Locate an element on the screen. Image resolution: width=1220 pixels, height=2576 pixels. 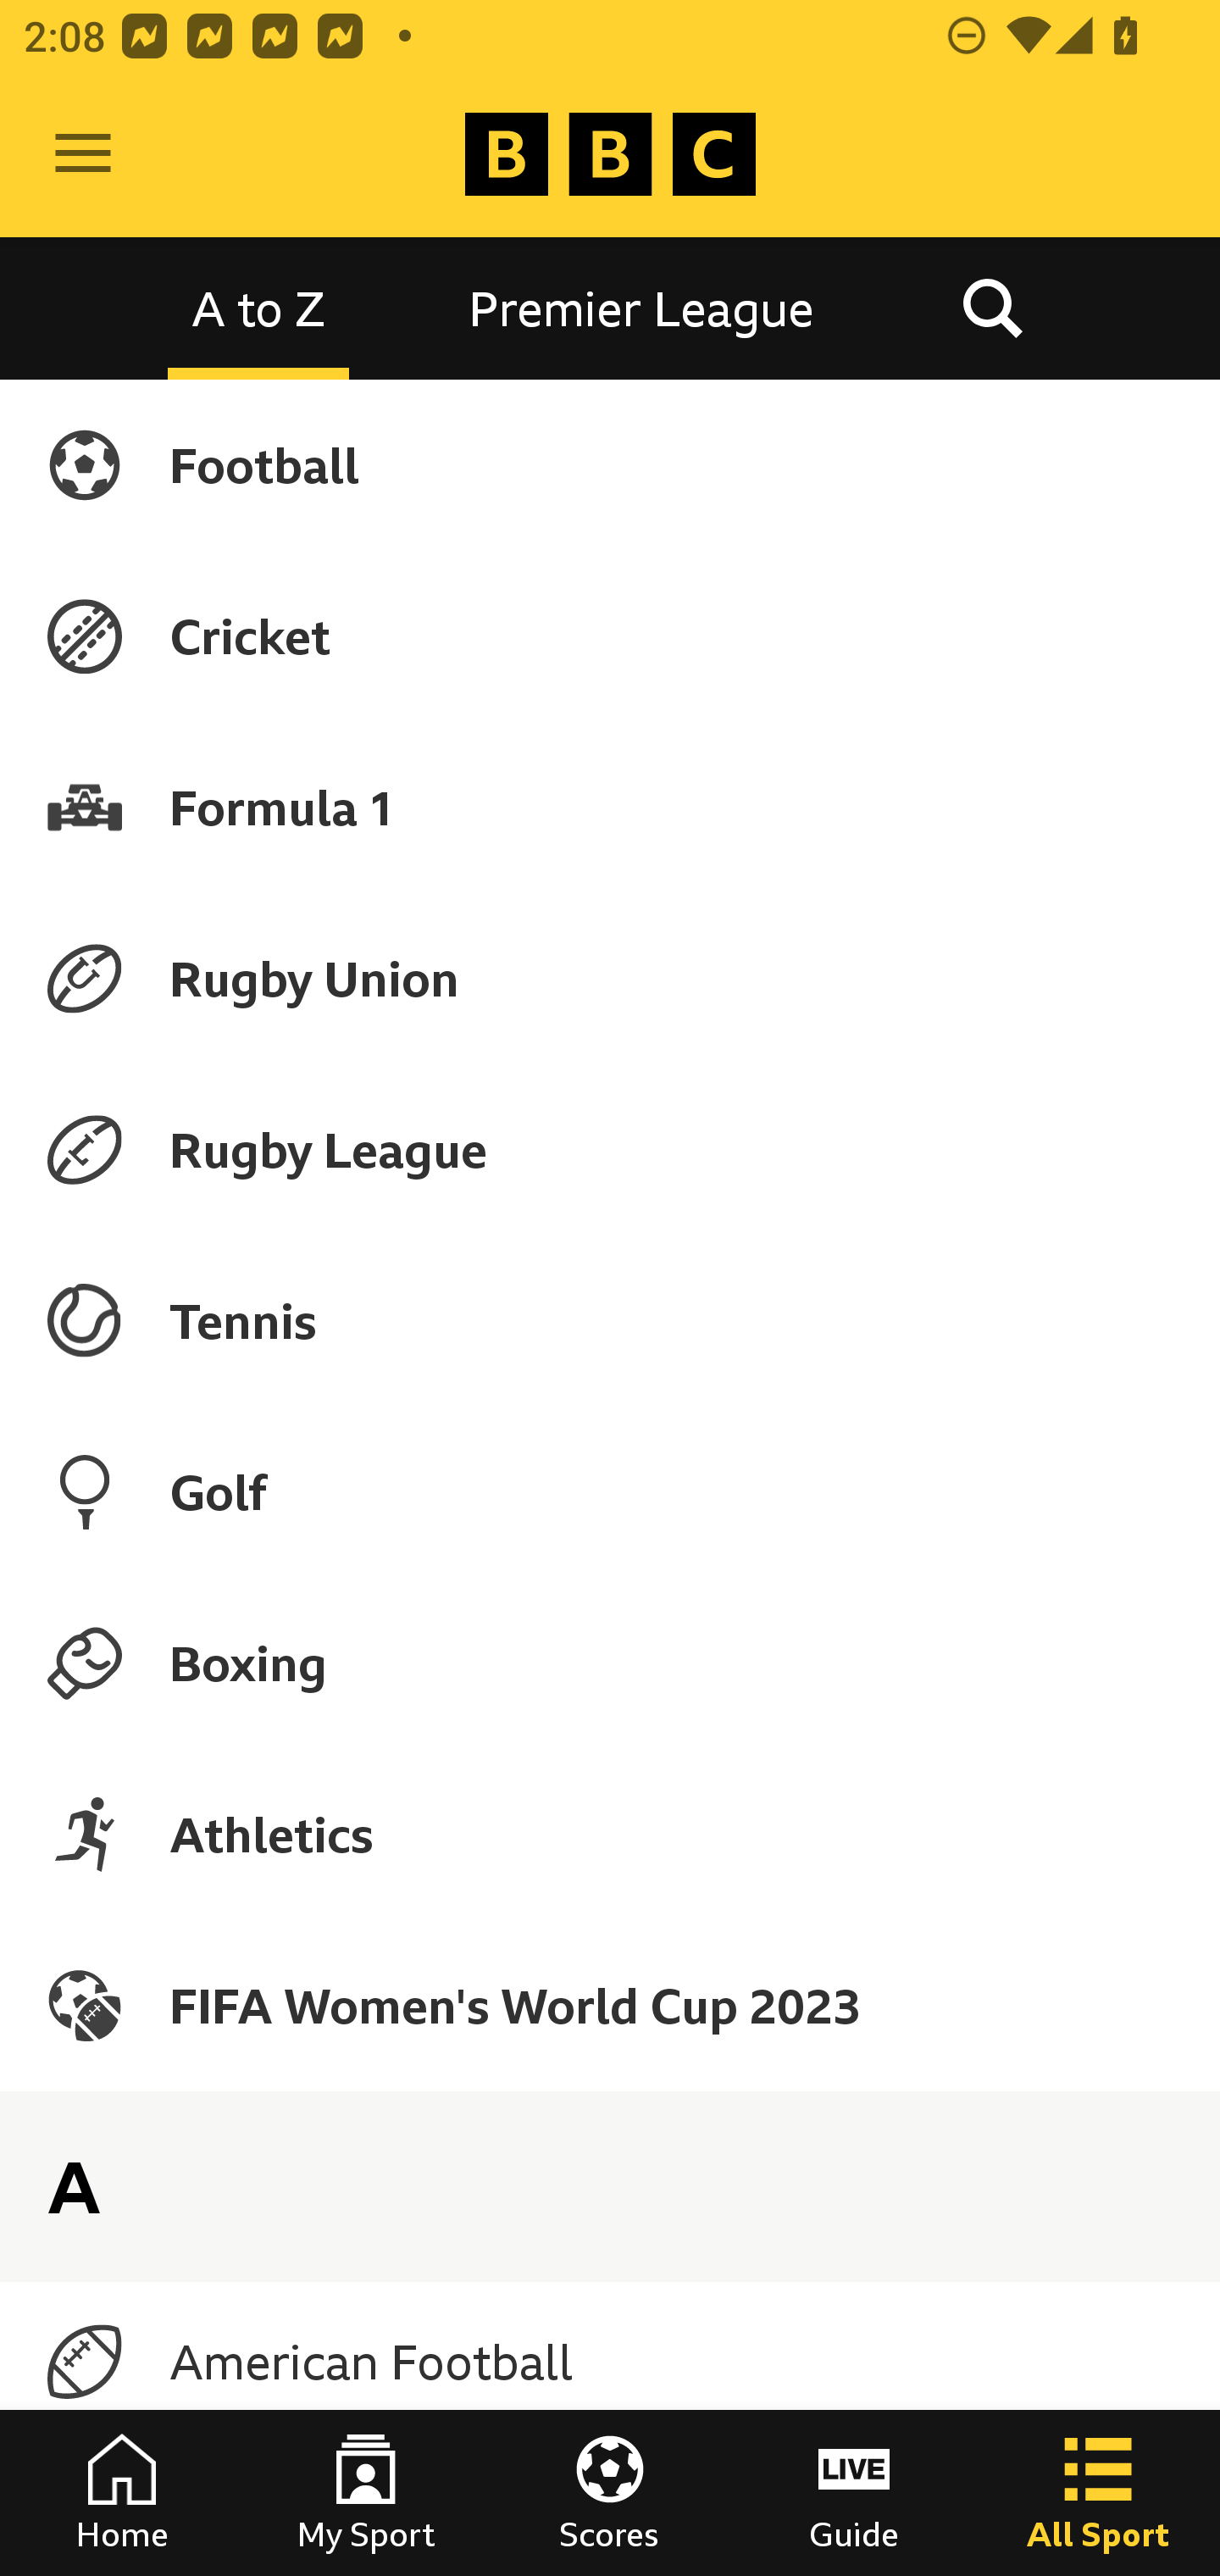
Tennis is located at coordinates (610, 1321).